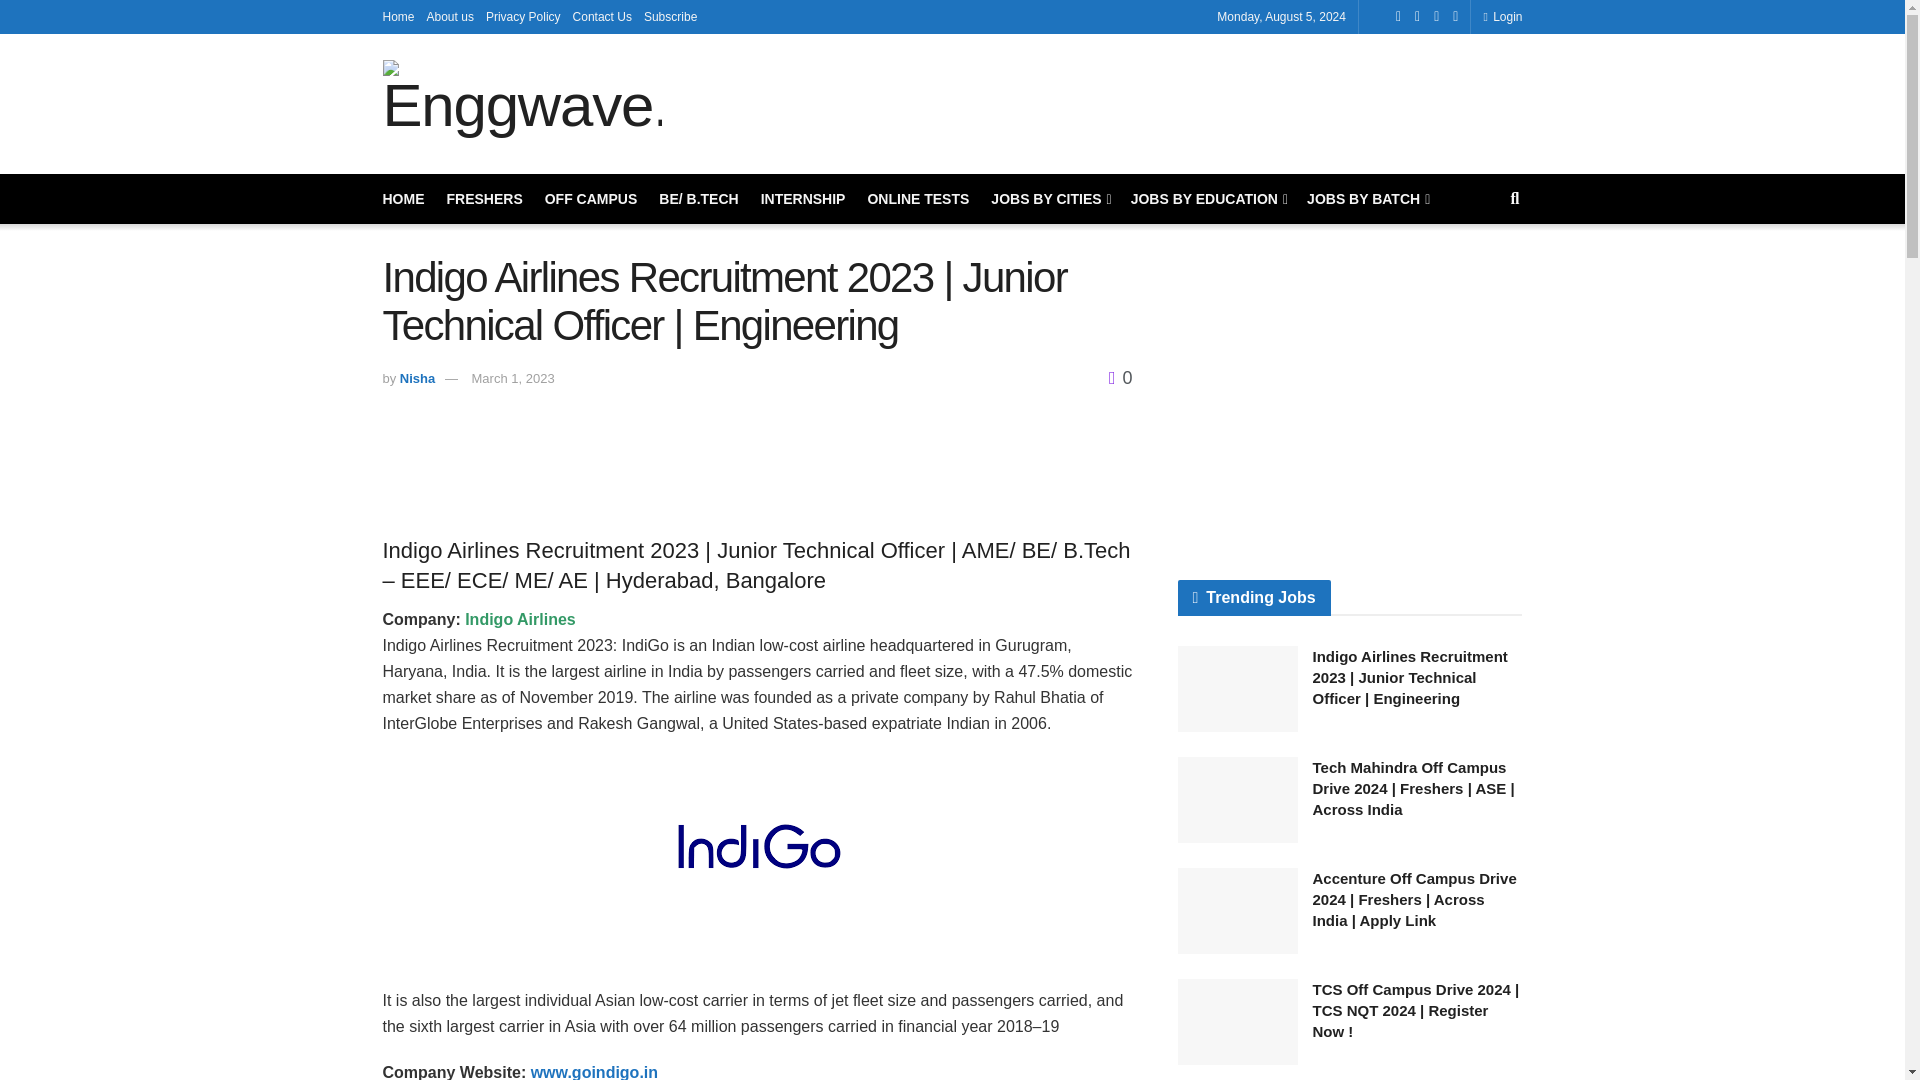 This screenshot has width=1920, height=1080. I want to click on Privacy Policy, so click(522, 16).